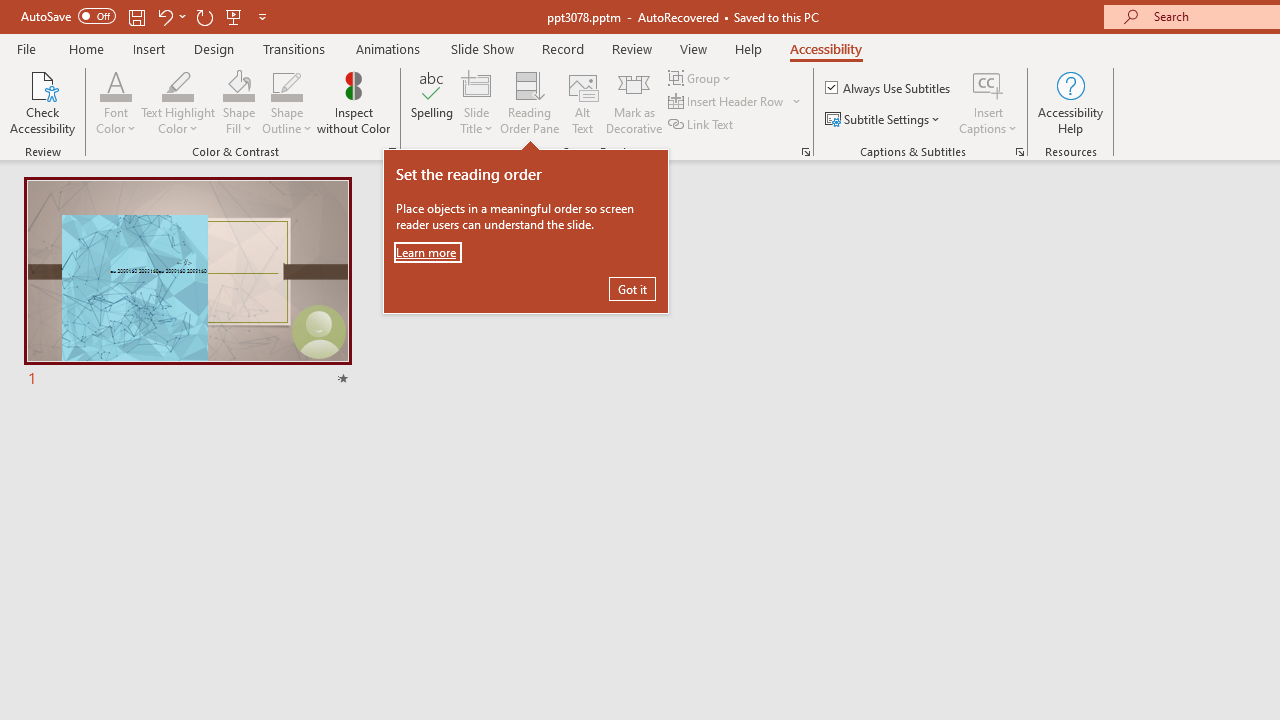 The image size is (1280, 720). Describe the element at coordinates (884, 120) in the screenshot. I see `Subtitle Settings` at that location.